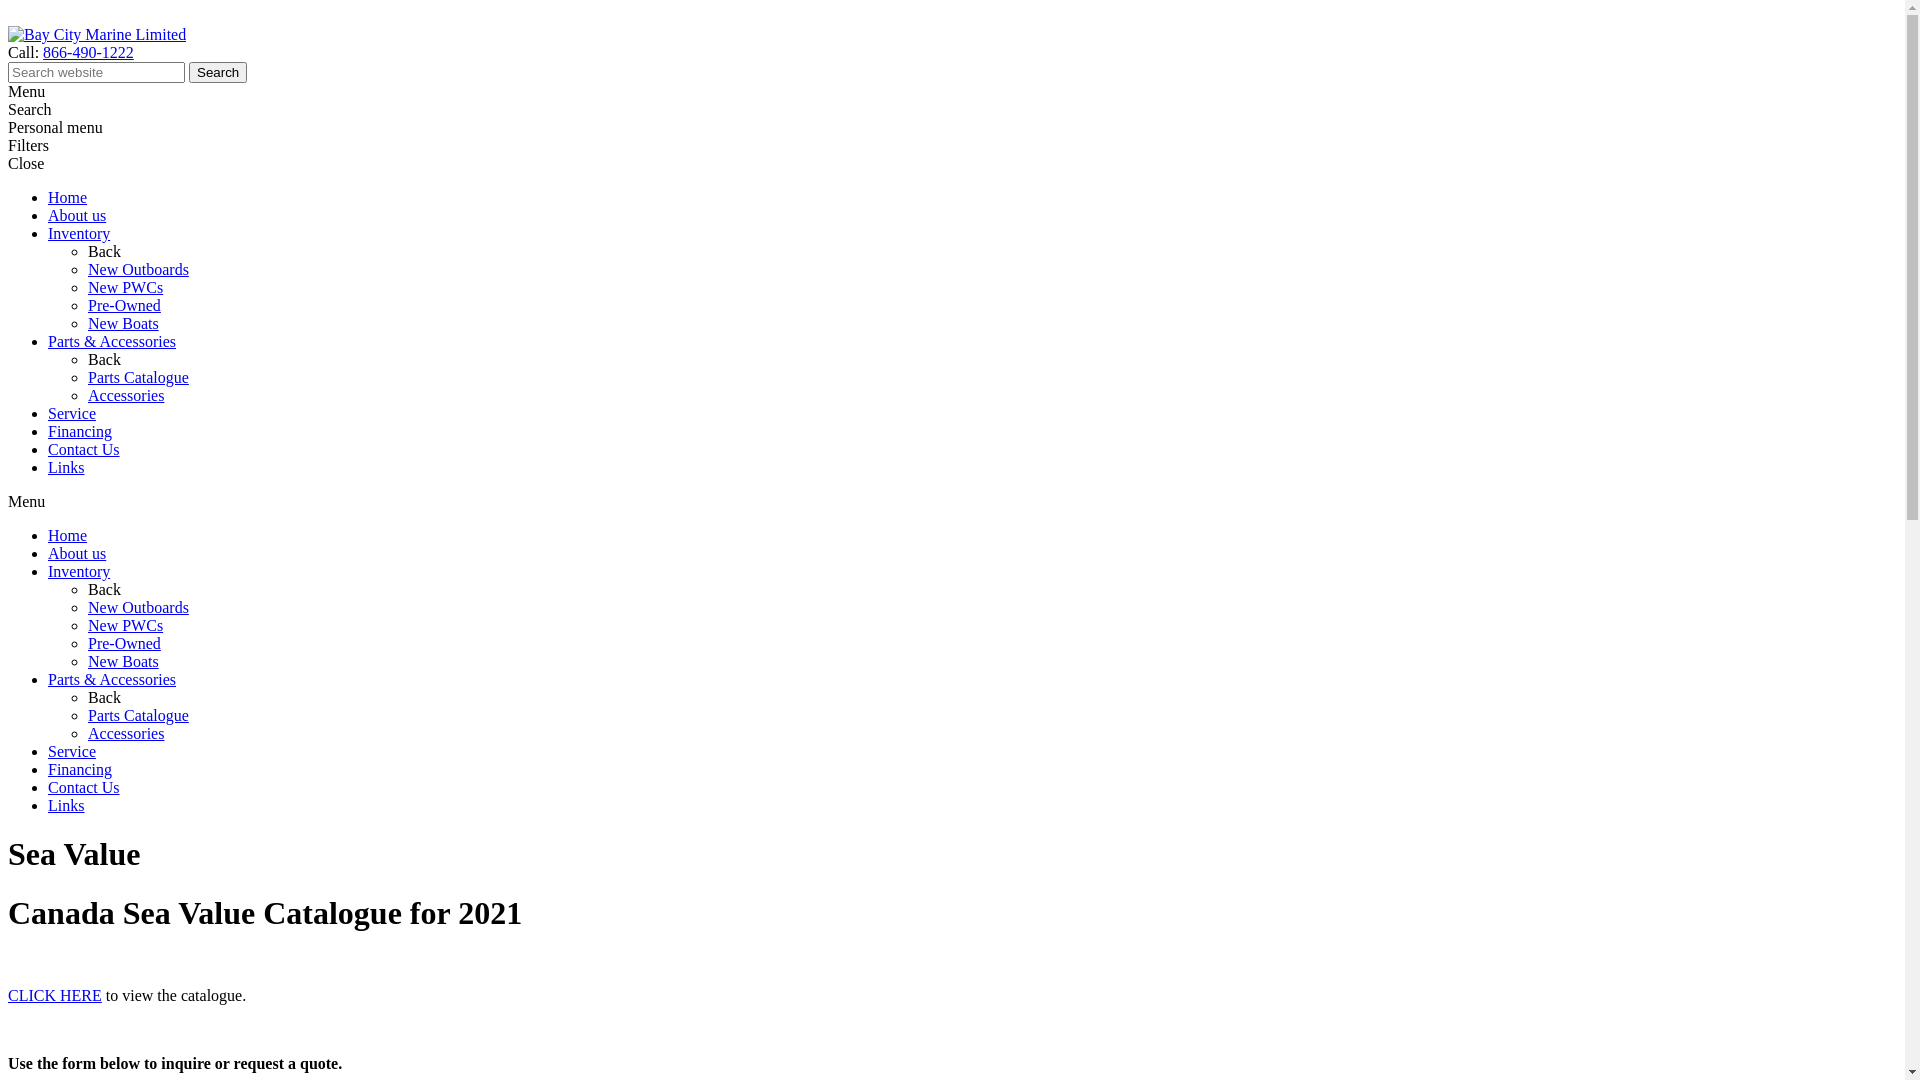  I want to click on Inventory, so click(79, 572).